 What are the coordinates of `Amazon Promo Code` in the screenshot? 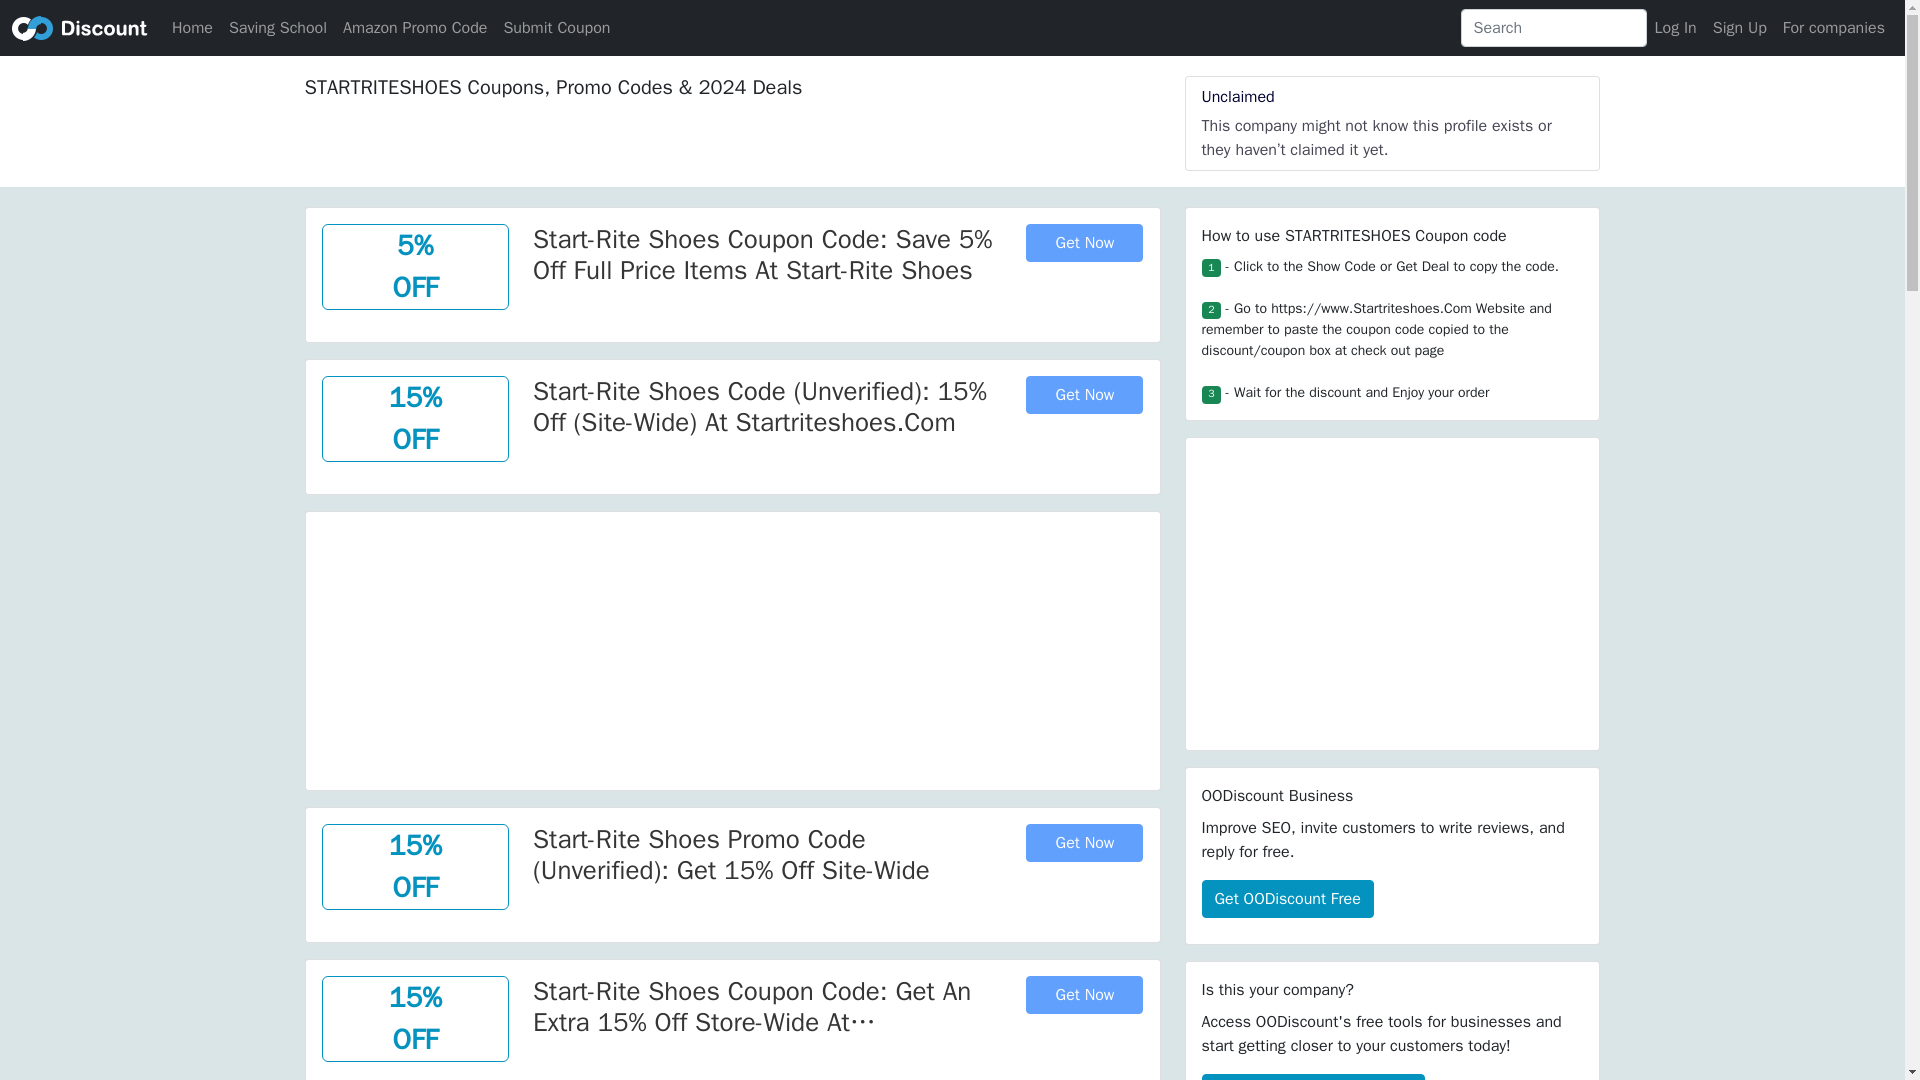 It's located at (414, 27).